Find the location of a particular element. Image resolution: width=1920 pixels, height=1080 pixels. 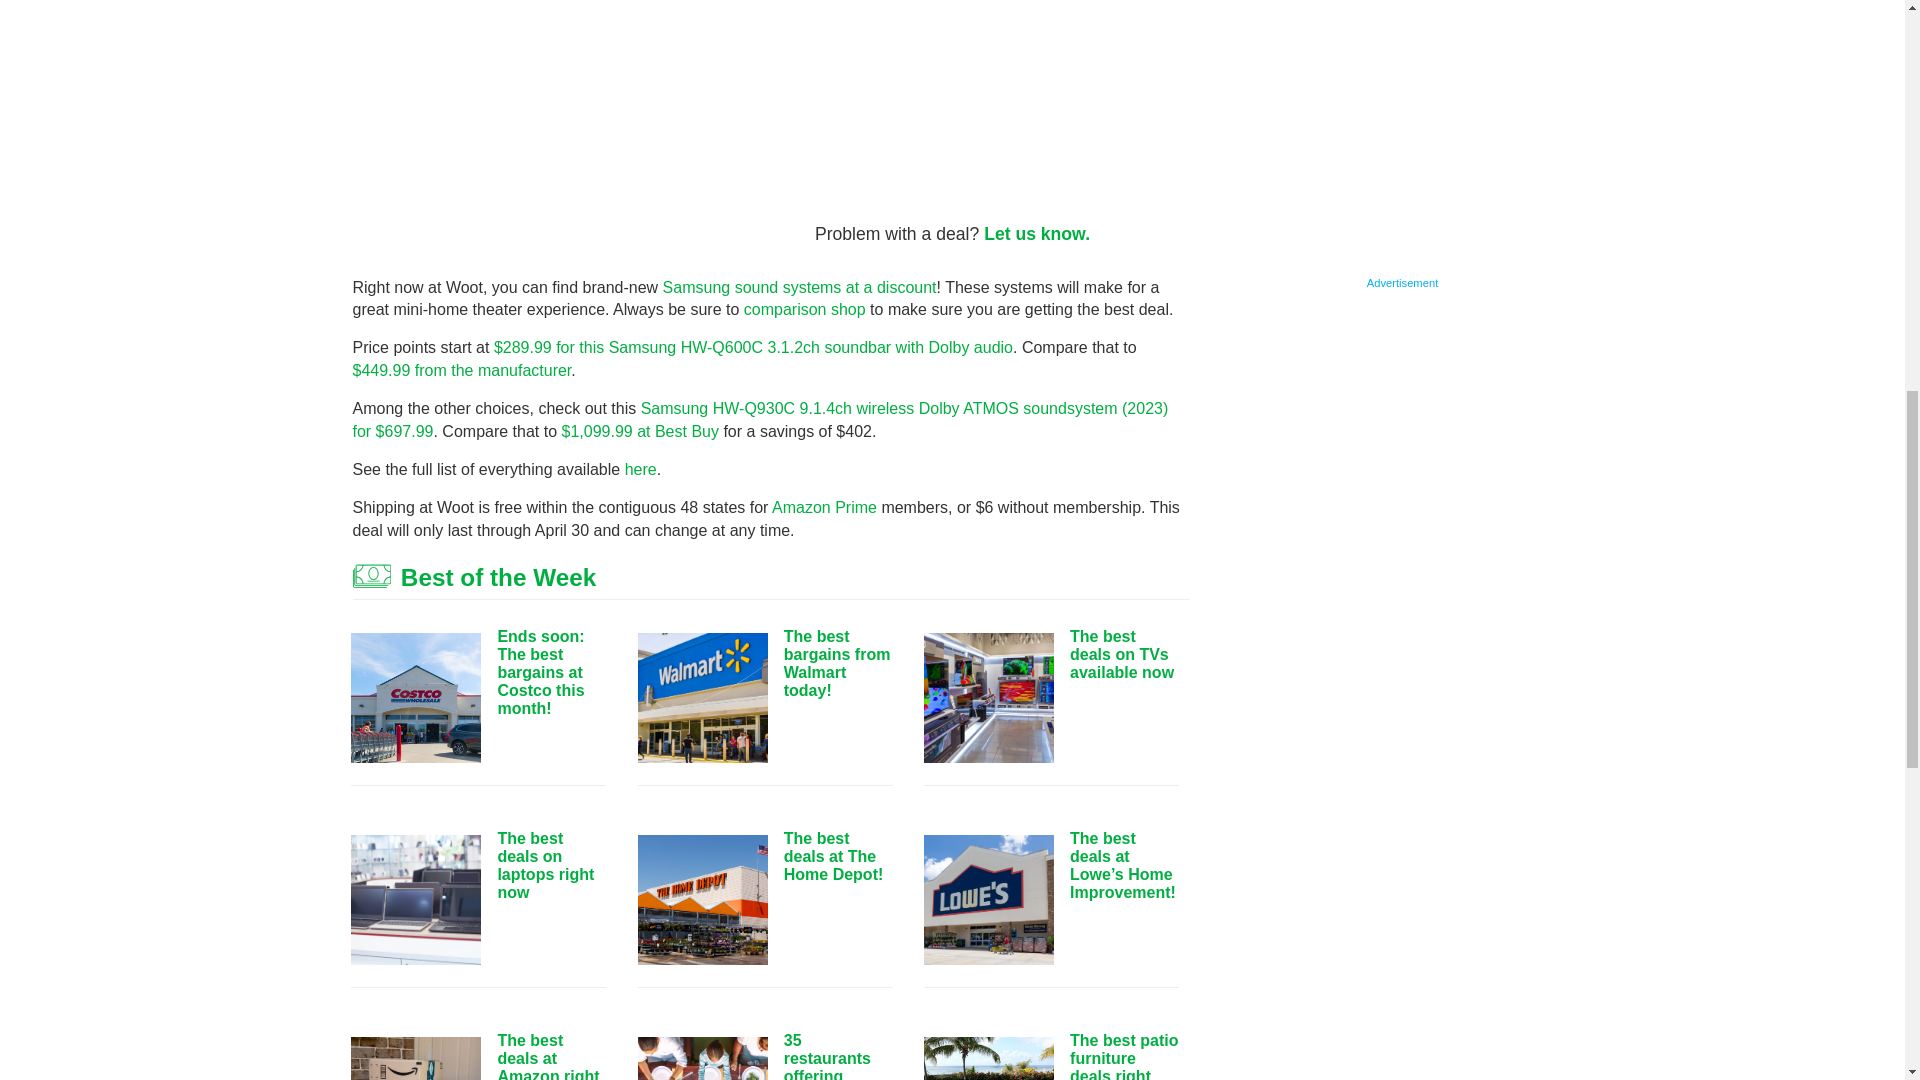

The best deals at The Home Depot! is located at coordinates (702, 900).